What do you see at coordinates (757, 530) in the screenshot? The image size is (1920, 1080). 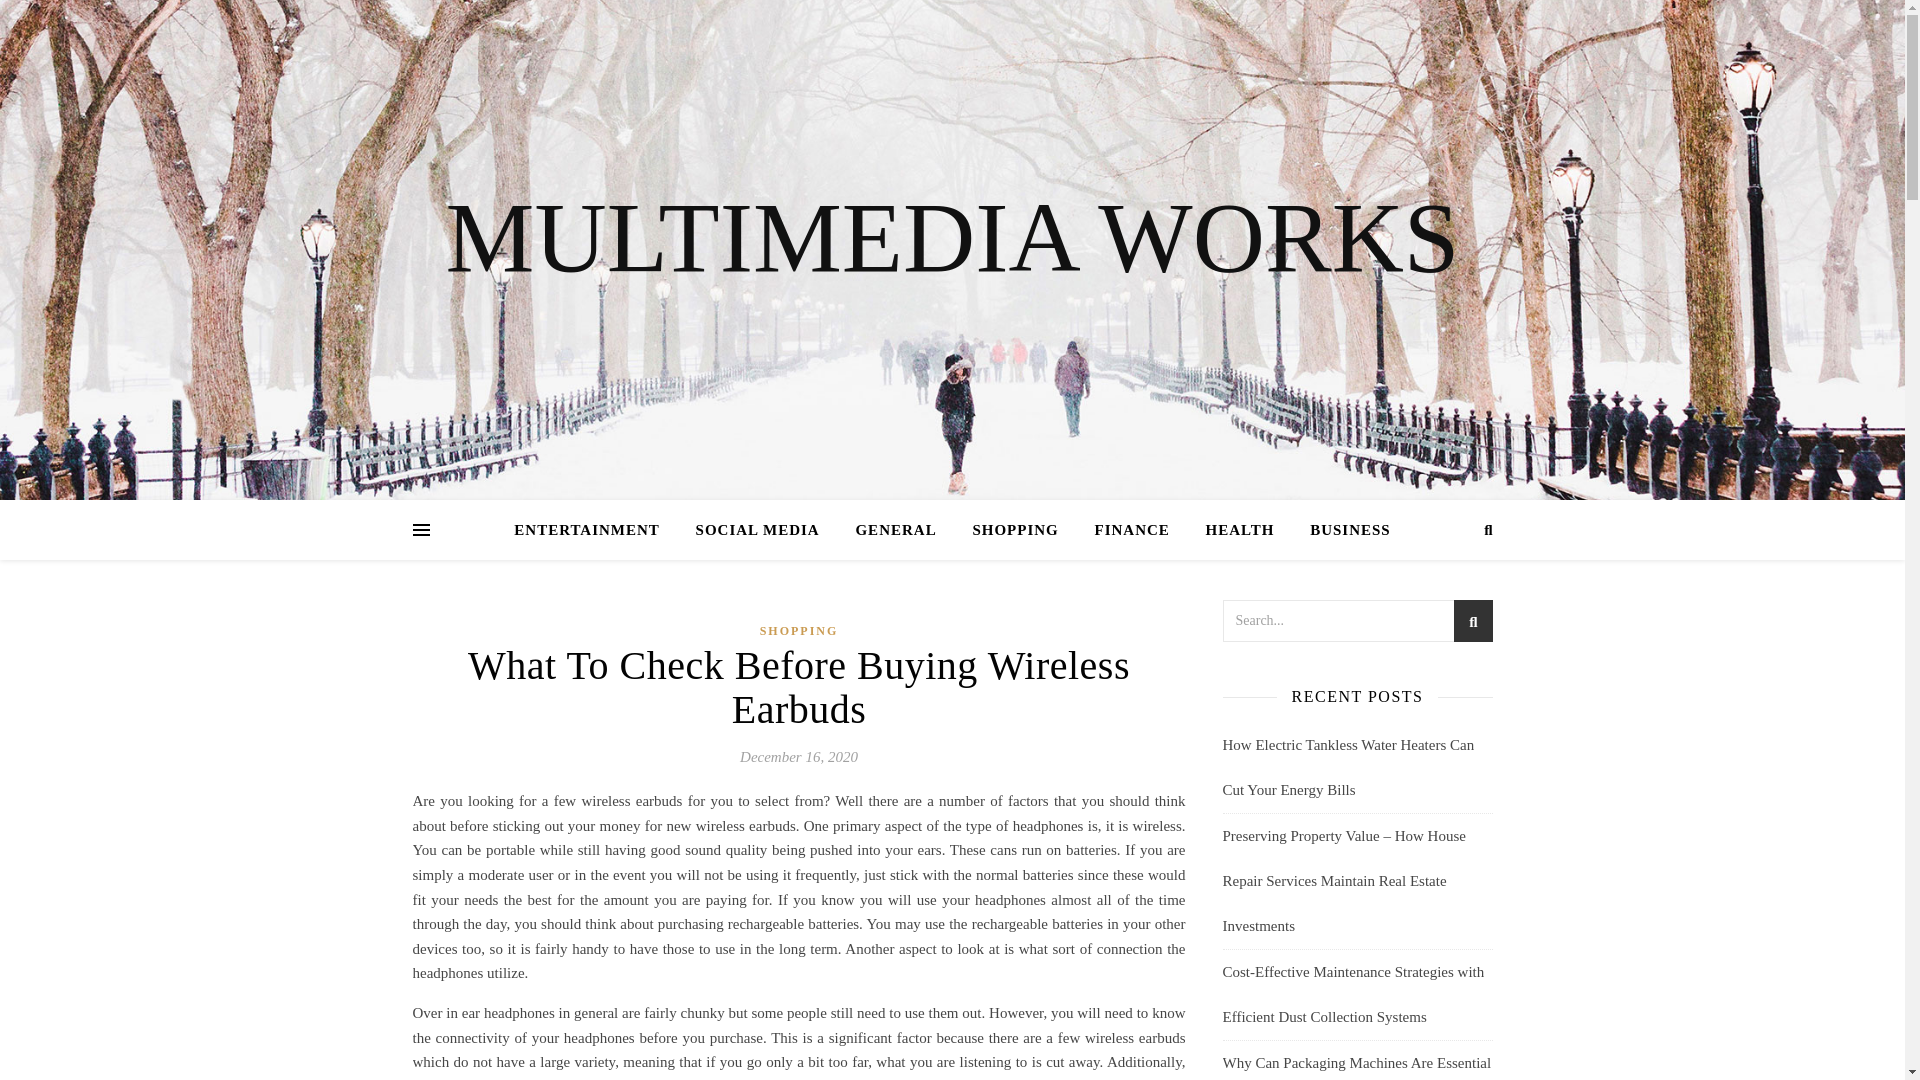 I see `SOCIAL MEDIA` at bounding box center [757, 530].